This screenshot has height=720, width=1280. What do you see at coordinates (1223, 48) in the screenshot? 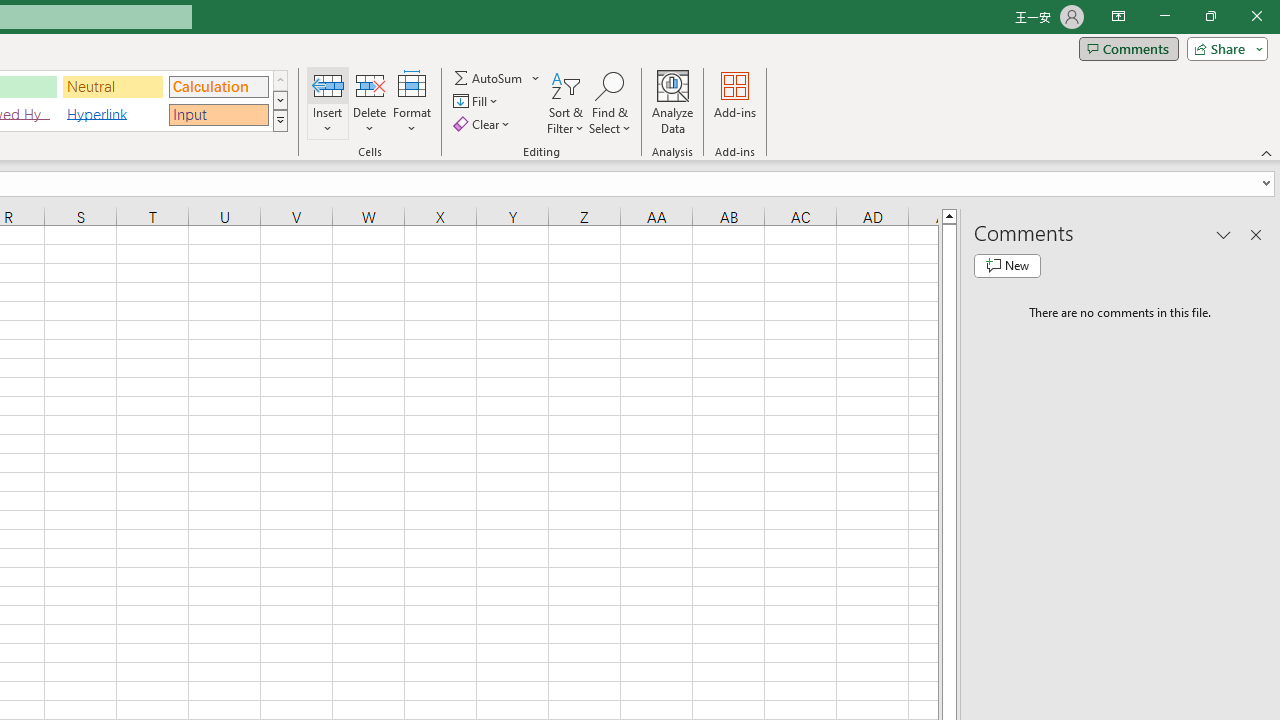
I see `Share` at bounding box center [1223, 48].